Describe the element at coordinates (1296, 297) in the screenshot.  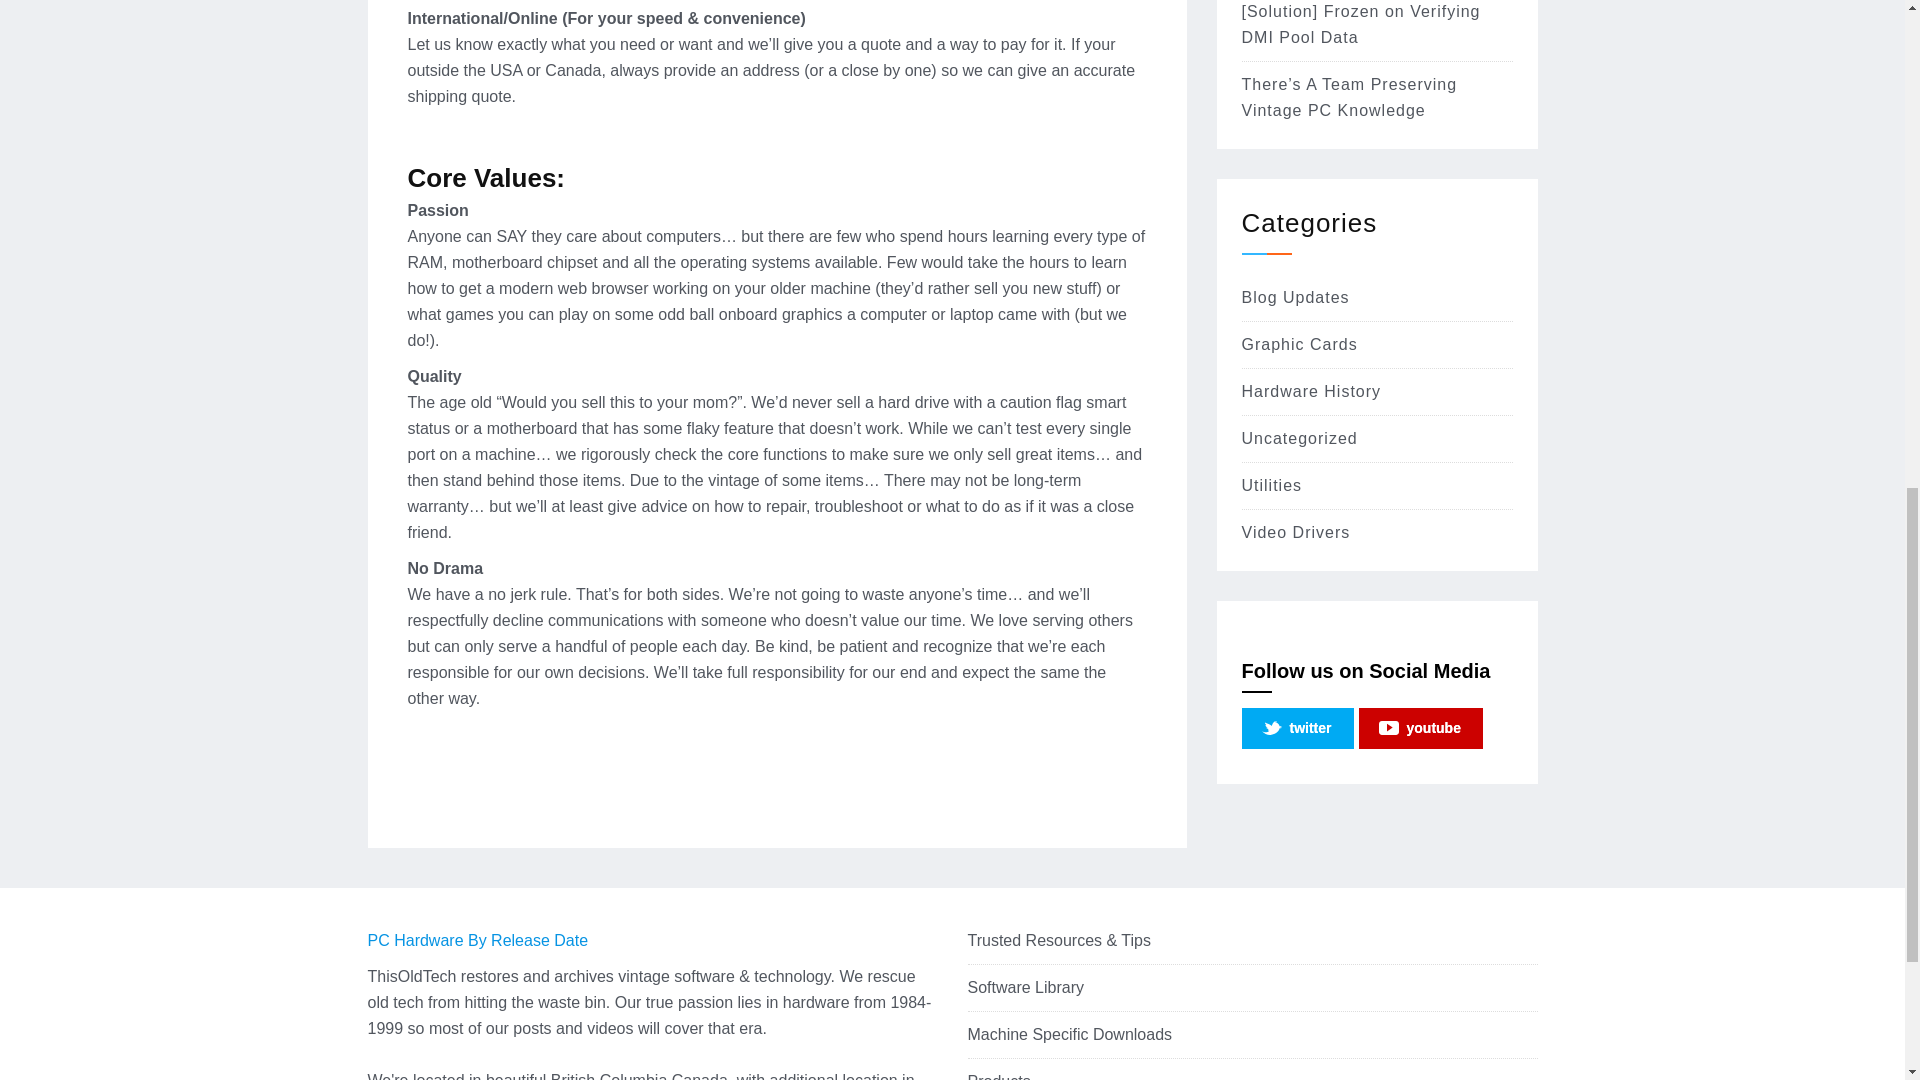
I see `Blog Updates` at that location.